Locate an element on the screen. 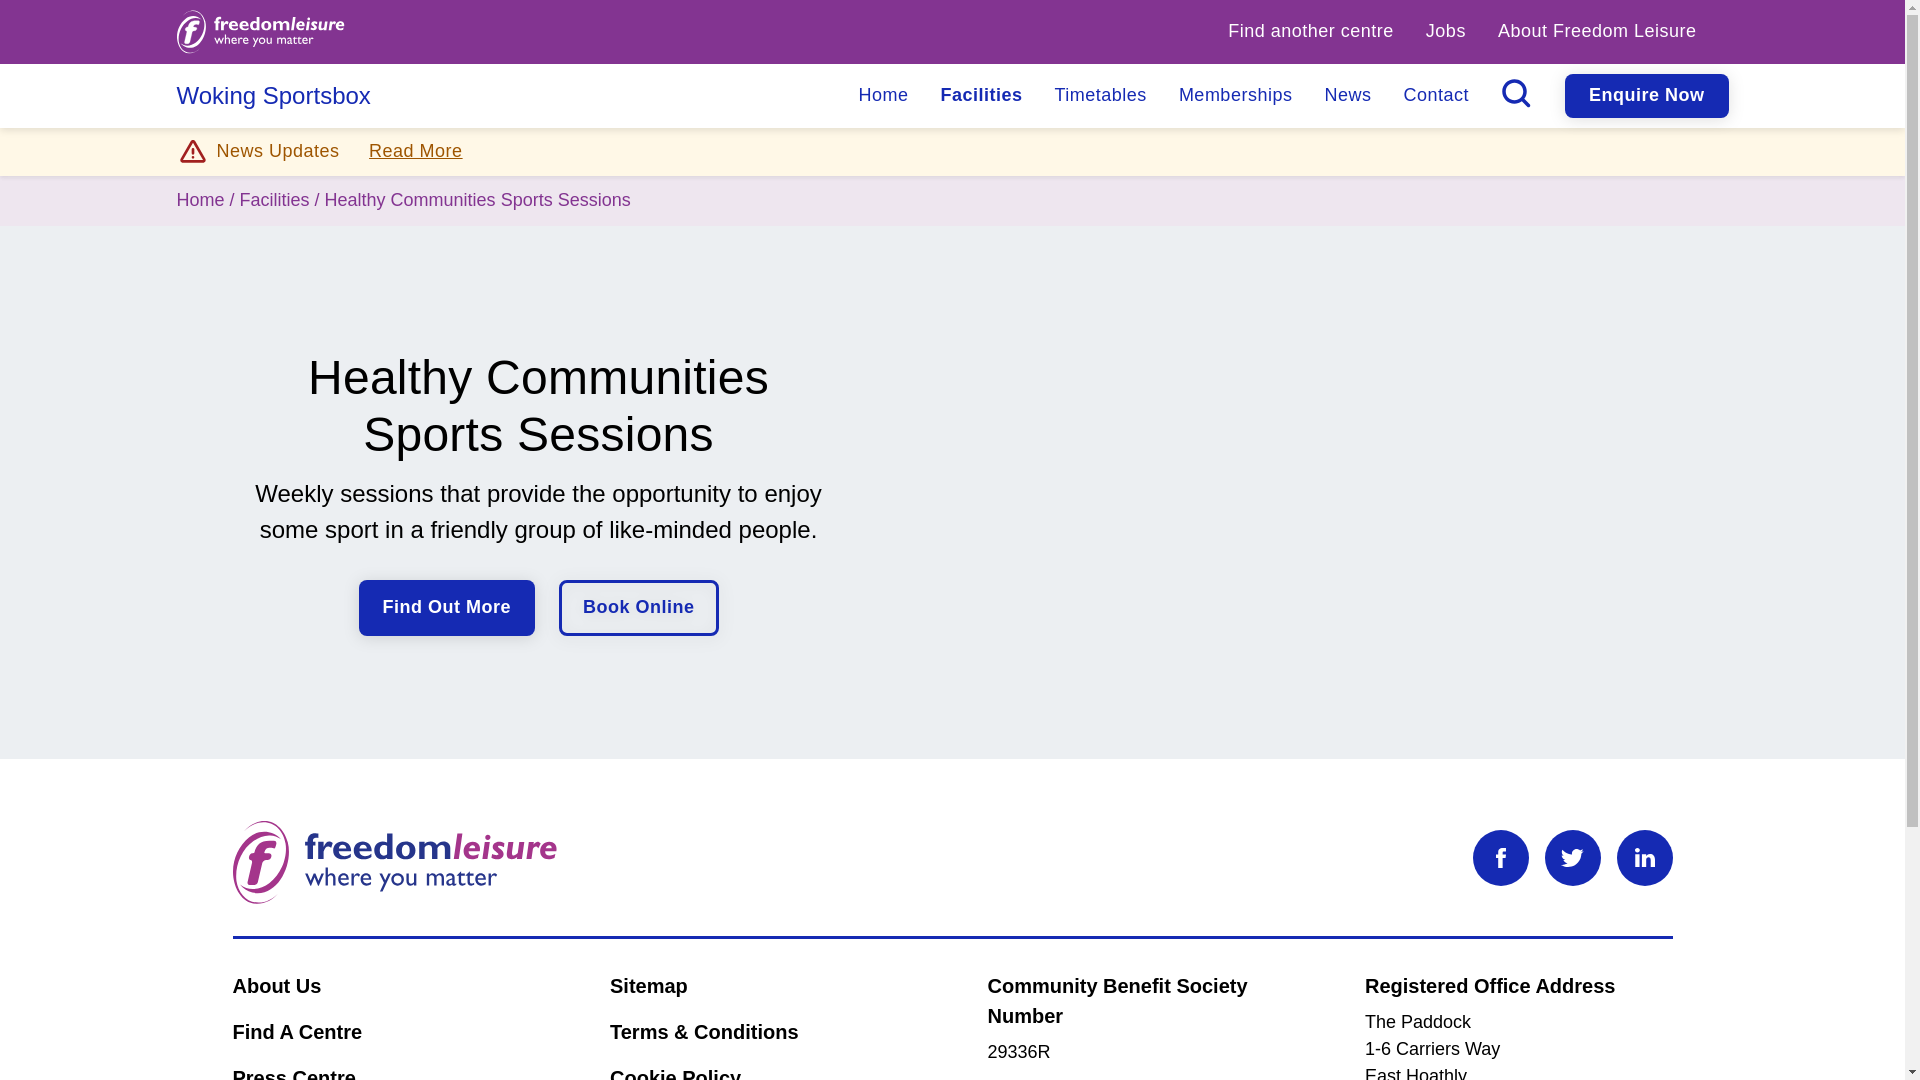 This screenshot has height=1080, width=1920. Timetables is located at coordinates (1100, 95).